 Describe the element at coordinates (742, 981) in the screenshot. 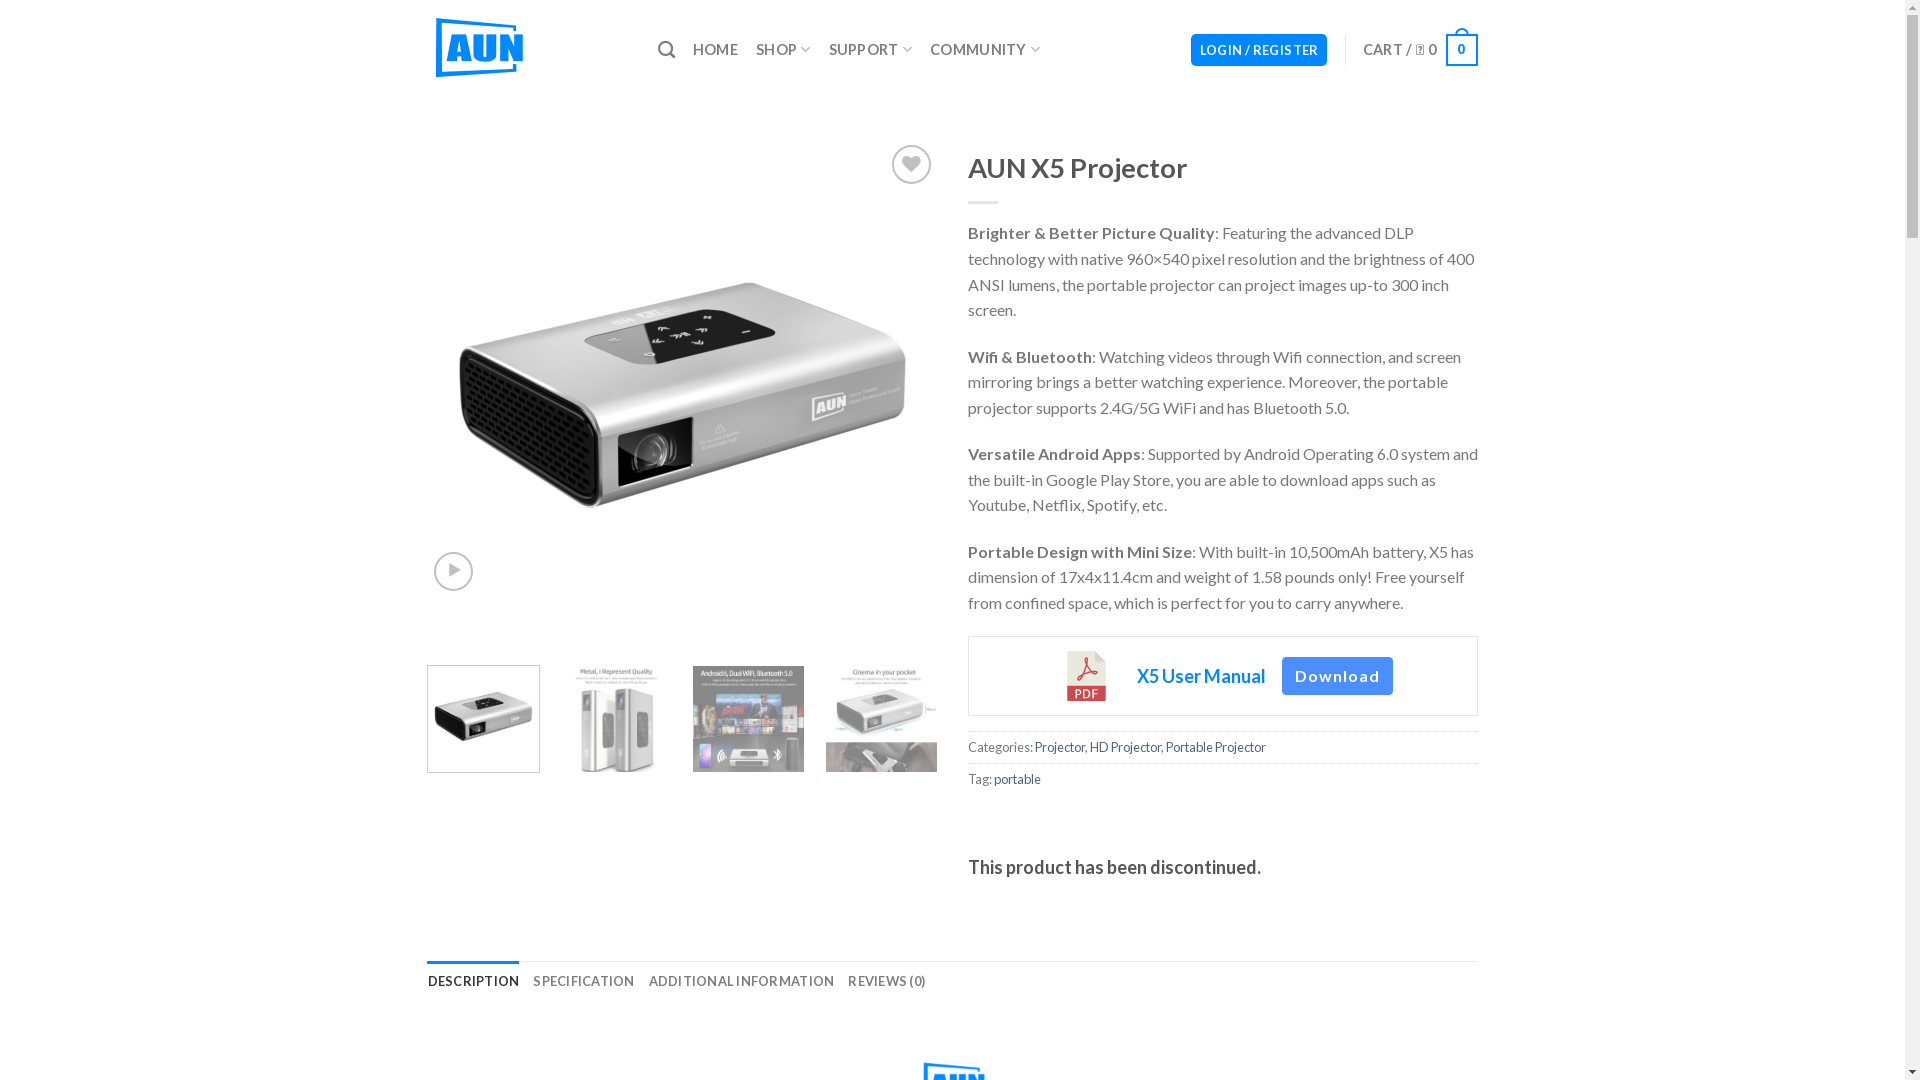

I see `ADDITIONAL INFORMATION` at that location.